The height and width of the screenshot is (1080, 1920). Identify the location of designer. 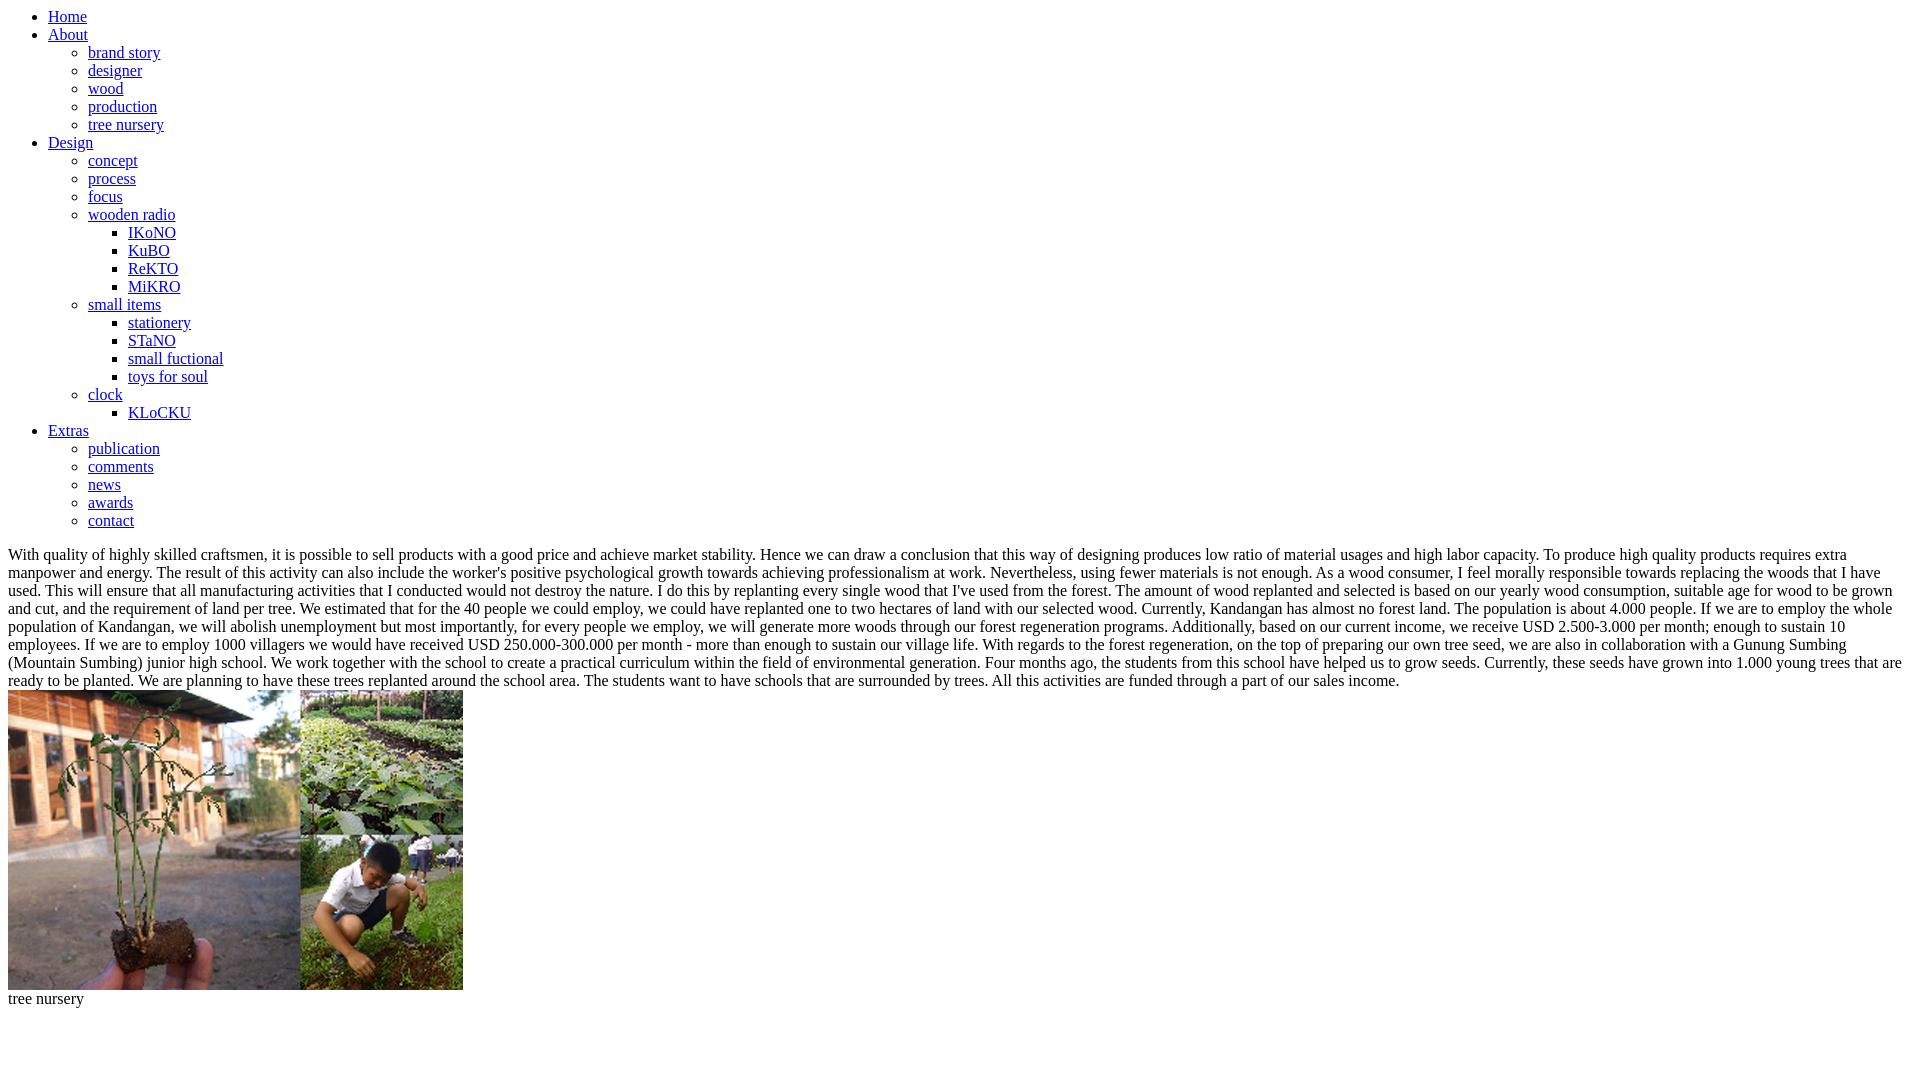
(115, 70).